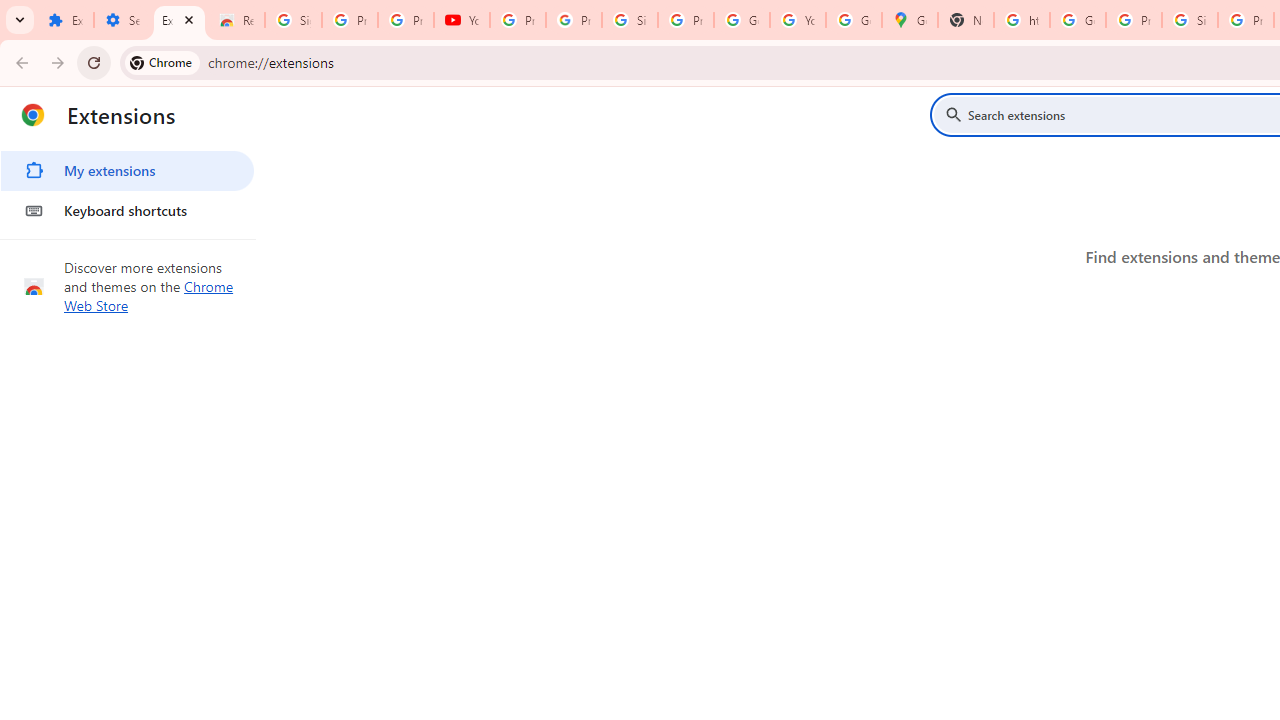 The height and width of the screenshot is (720, 1280). Describe the element at coordinates (149, 296) in the screenshot. I see `Chrome Web Store` at that location.